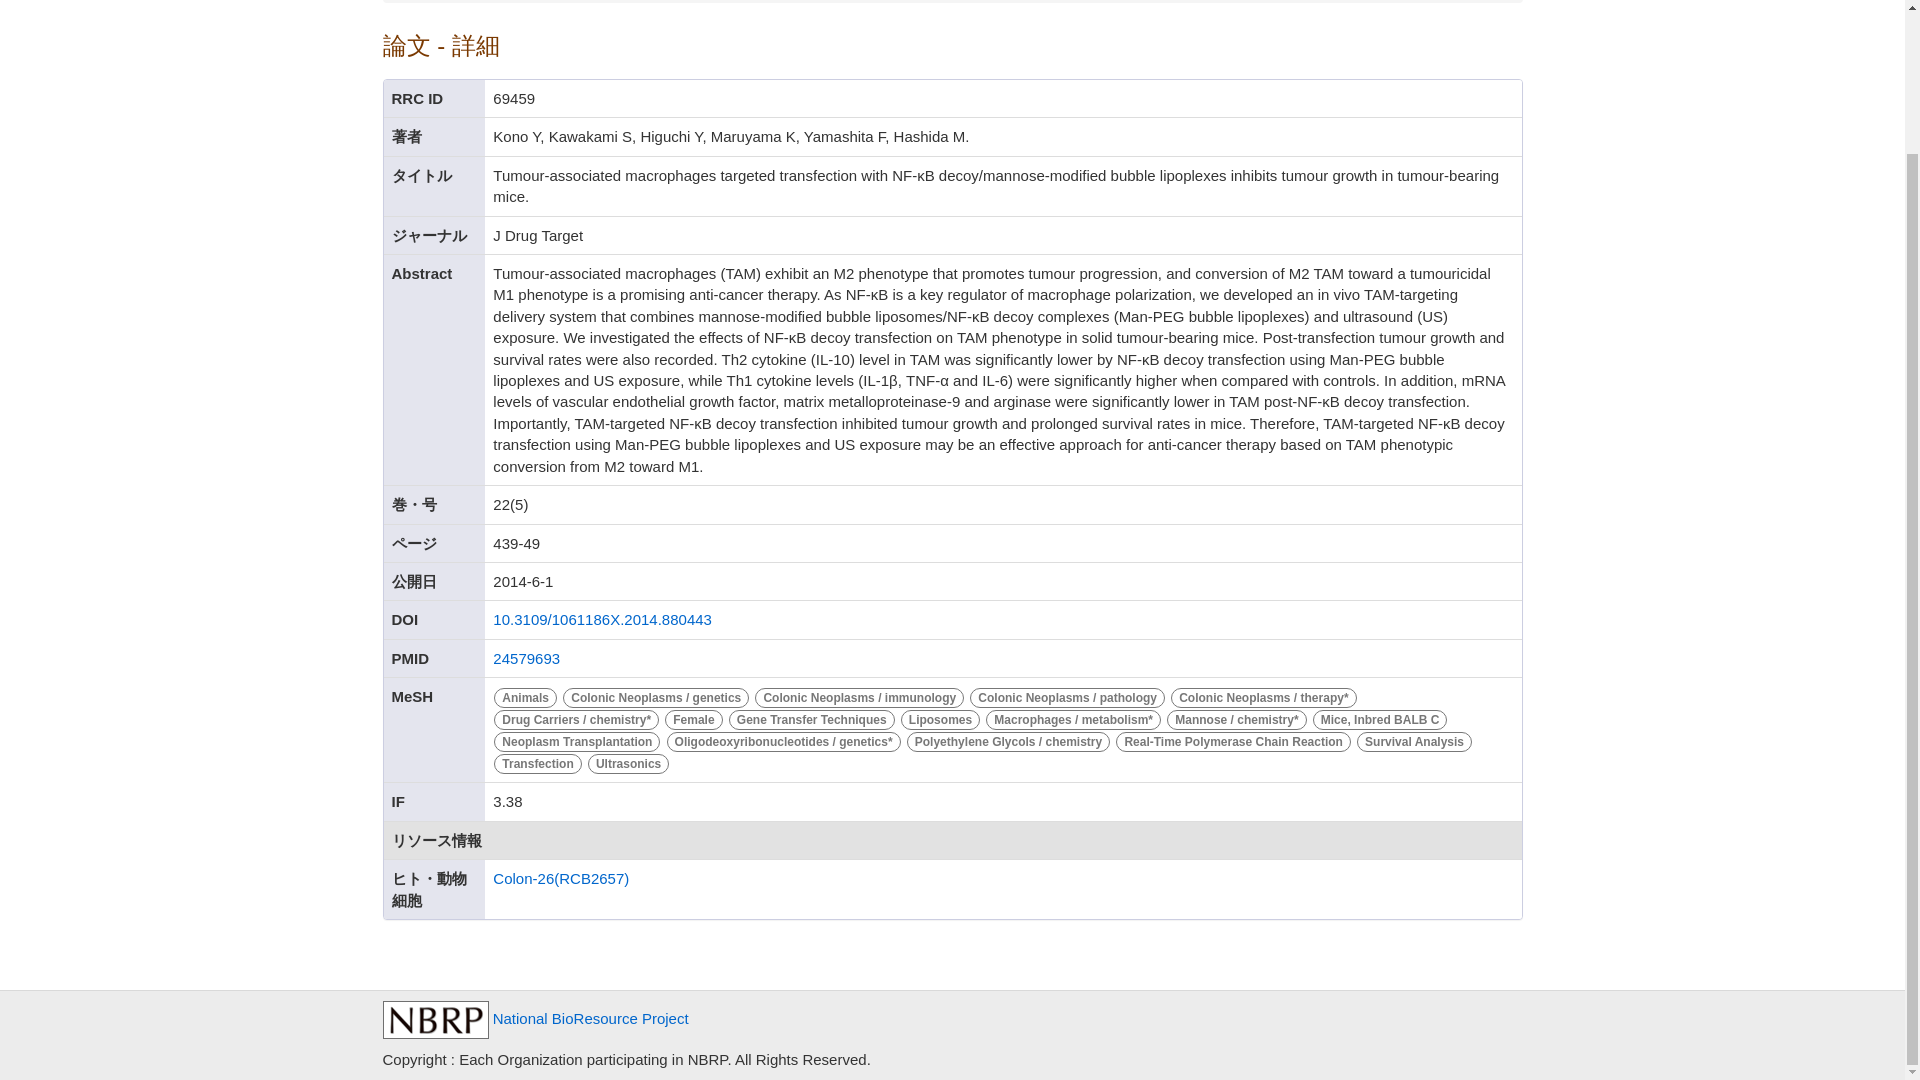 The width and height of the screenshot is (1920, 1080). What do you see at coordinates (814, 718) in the screenshot?
I see `Gene Transfer Techniques` at bounding box center [814, 718].